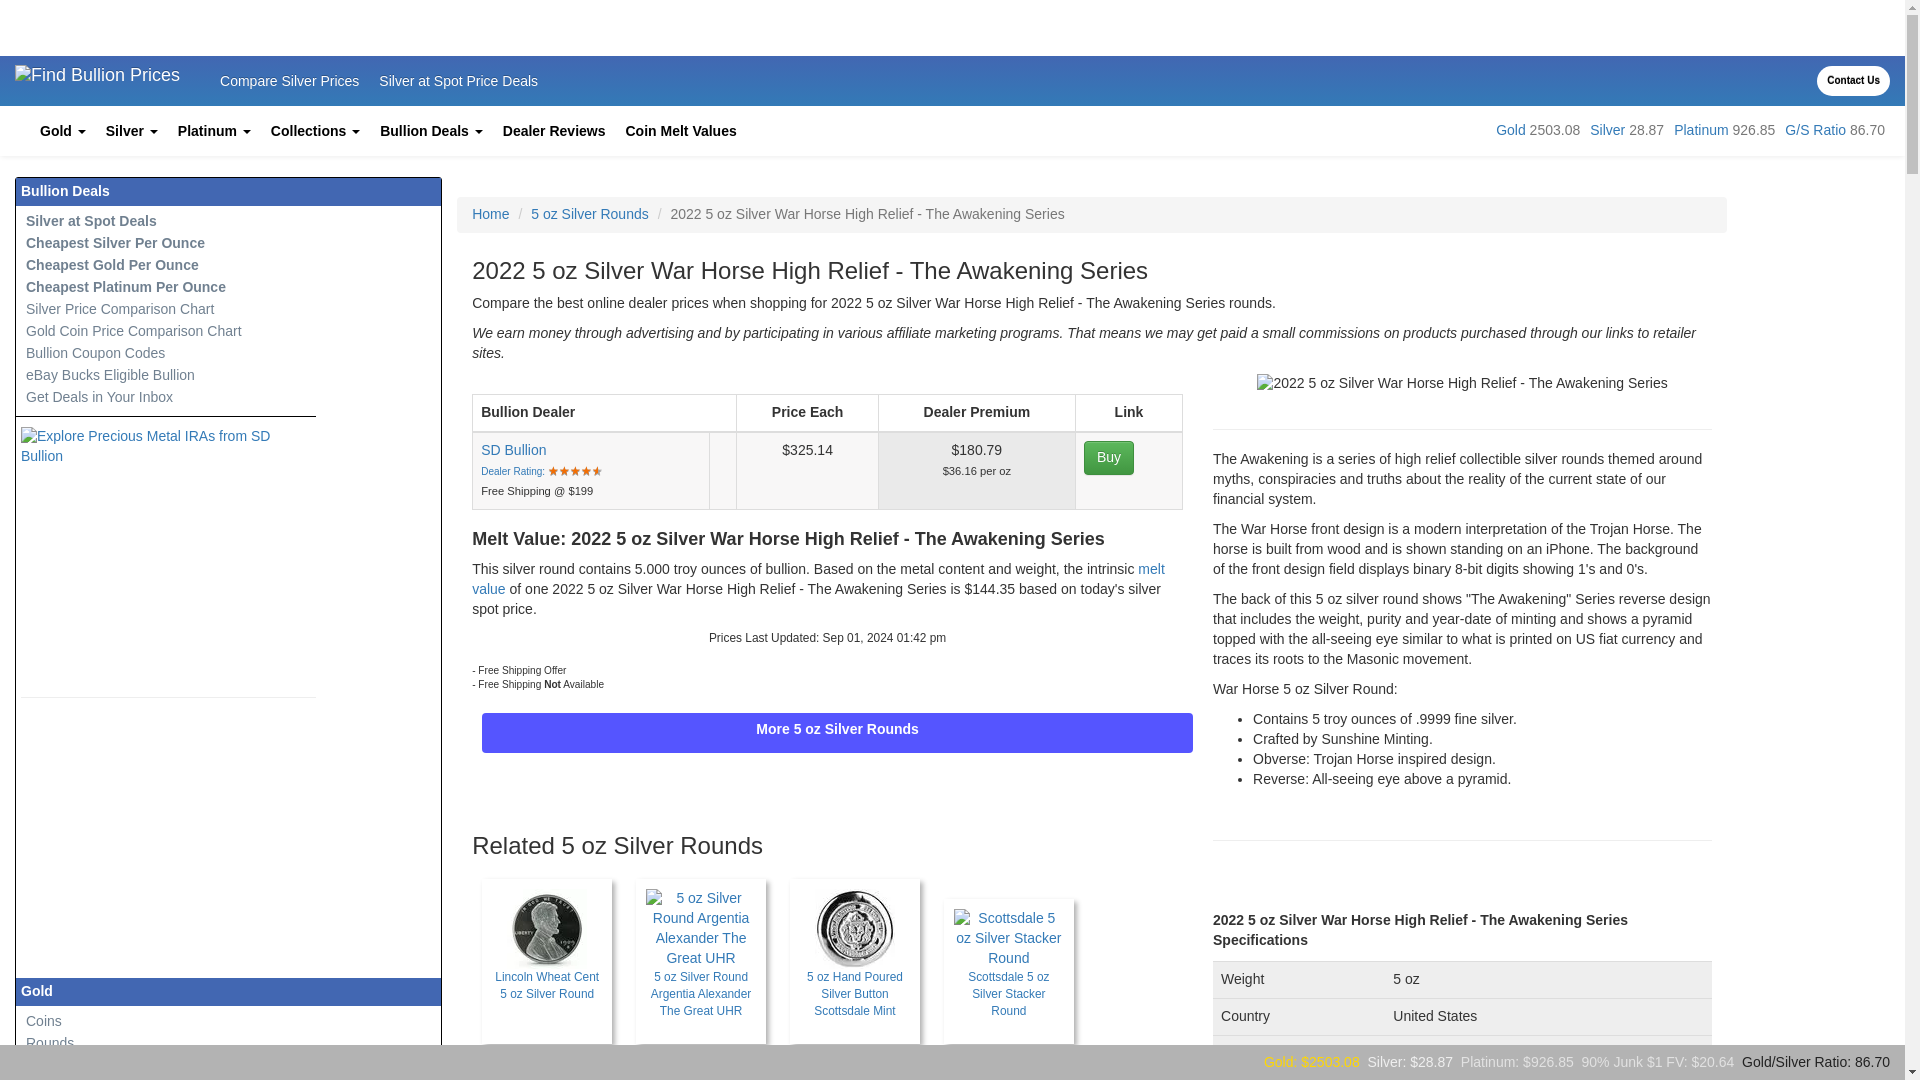 The image size is (1920, 1080). Describe the element at coordinates (1701, 130) in the screenshot. I see `Platinum Spot Price Charts` at that location.